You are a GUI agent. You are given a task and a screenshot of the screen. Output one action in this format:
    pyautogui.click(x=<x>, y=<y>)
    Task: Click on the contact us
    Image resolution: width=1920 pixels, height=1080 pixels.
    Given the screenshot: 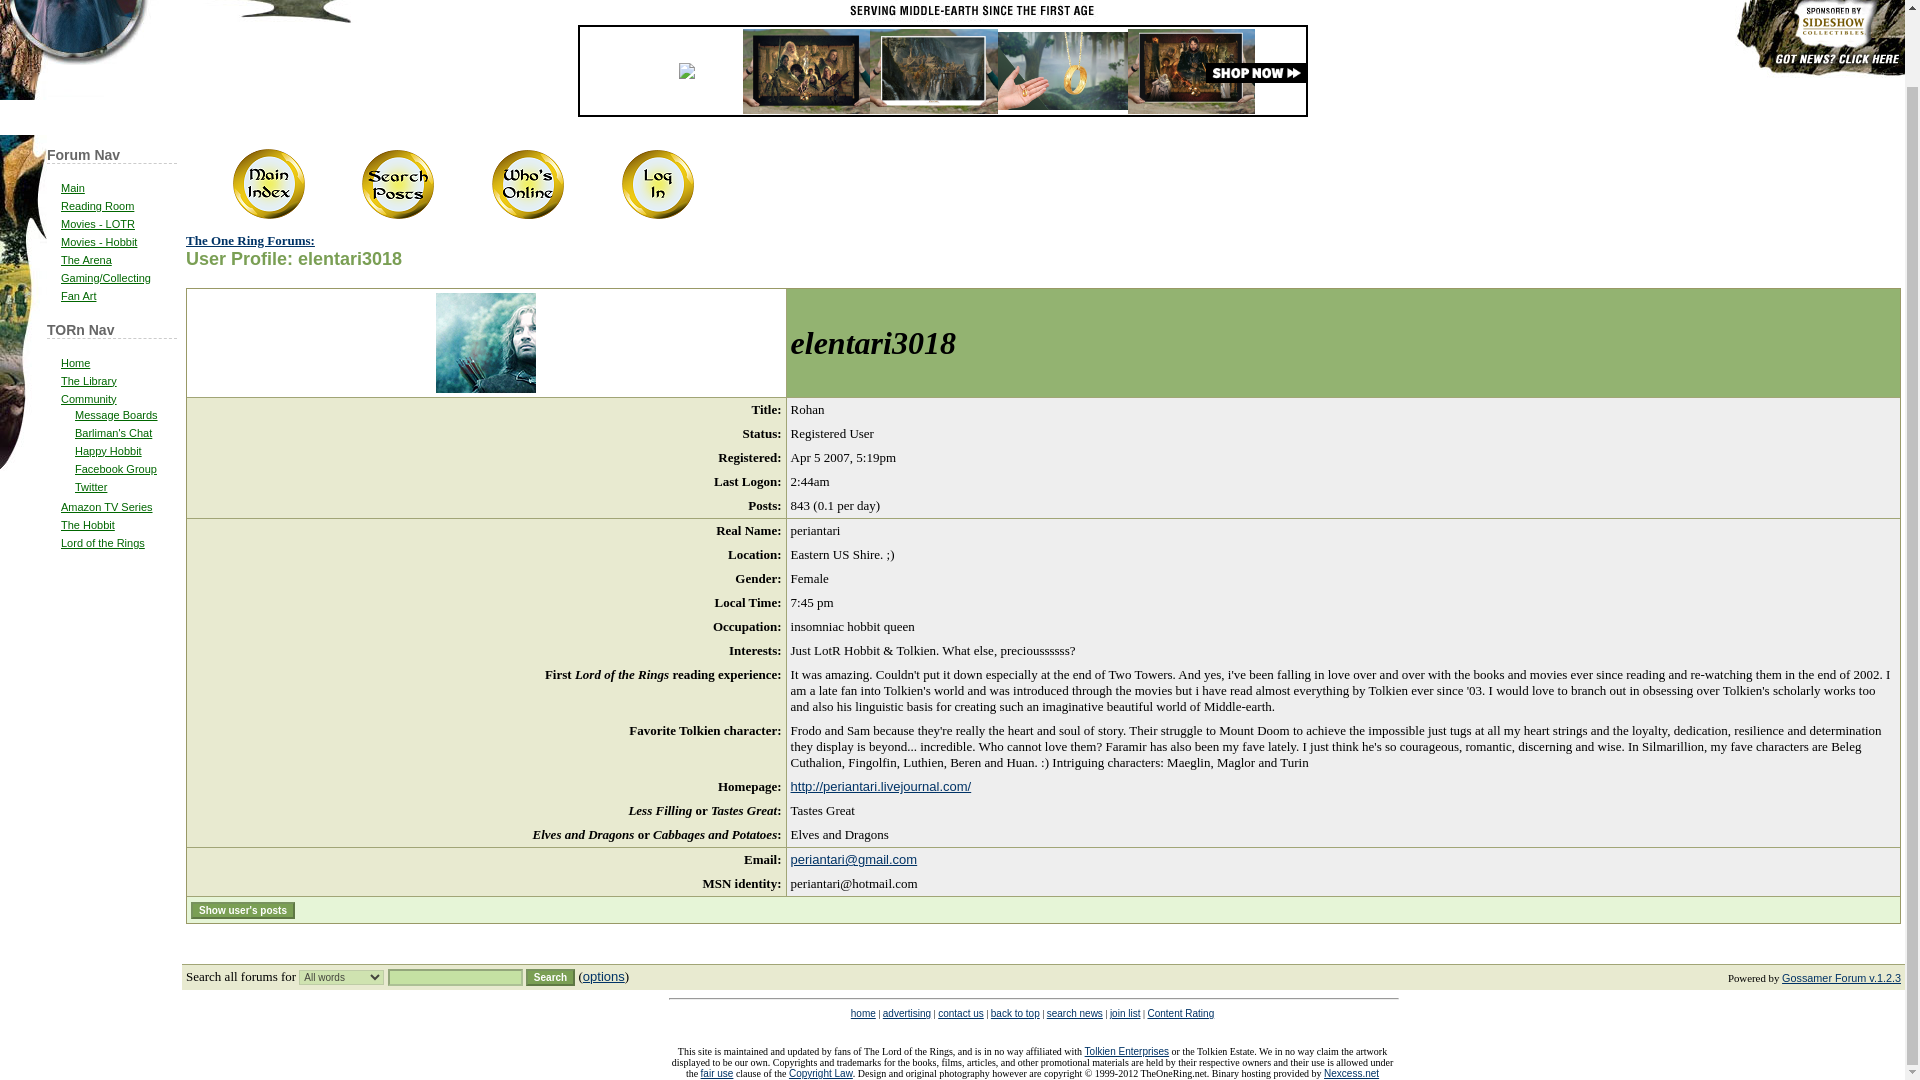 What is the action you would take?
    pyautogui.click(x=960, y=1013)
    